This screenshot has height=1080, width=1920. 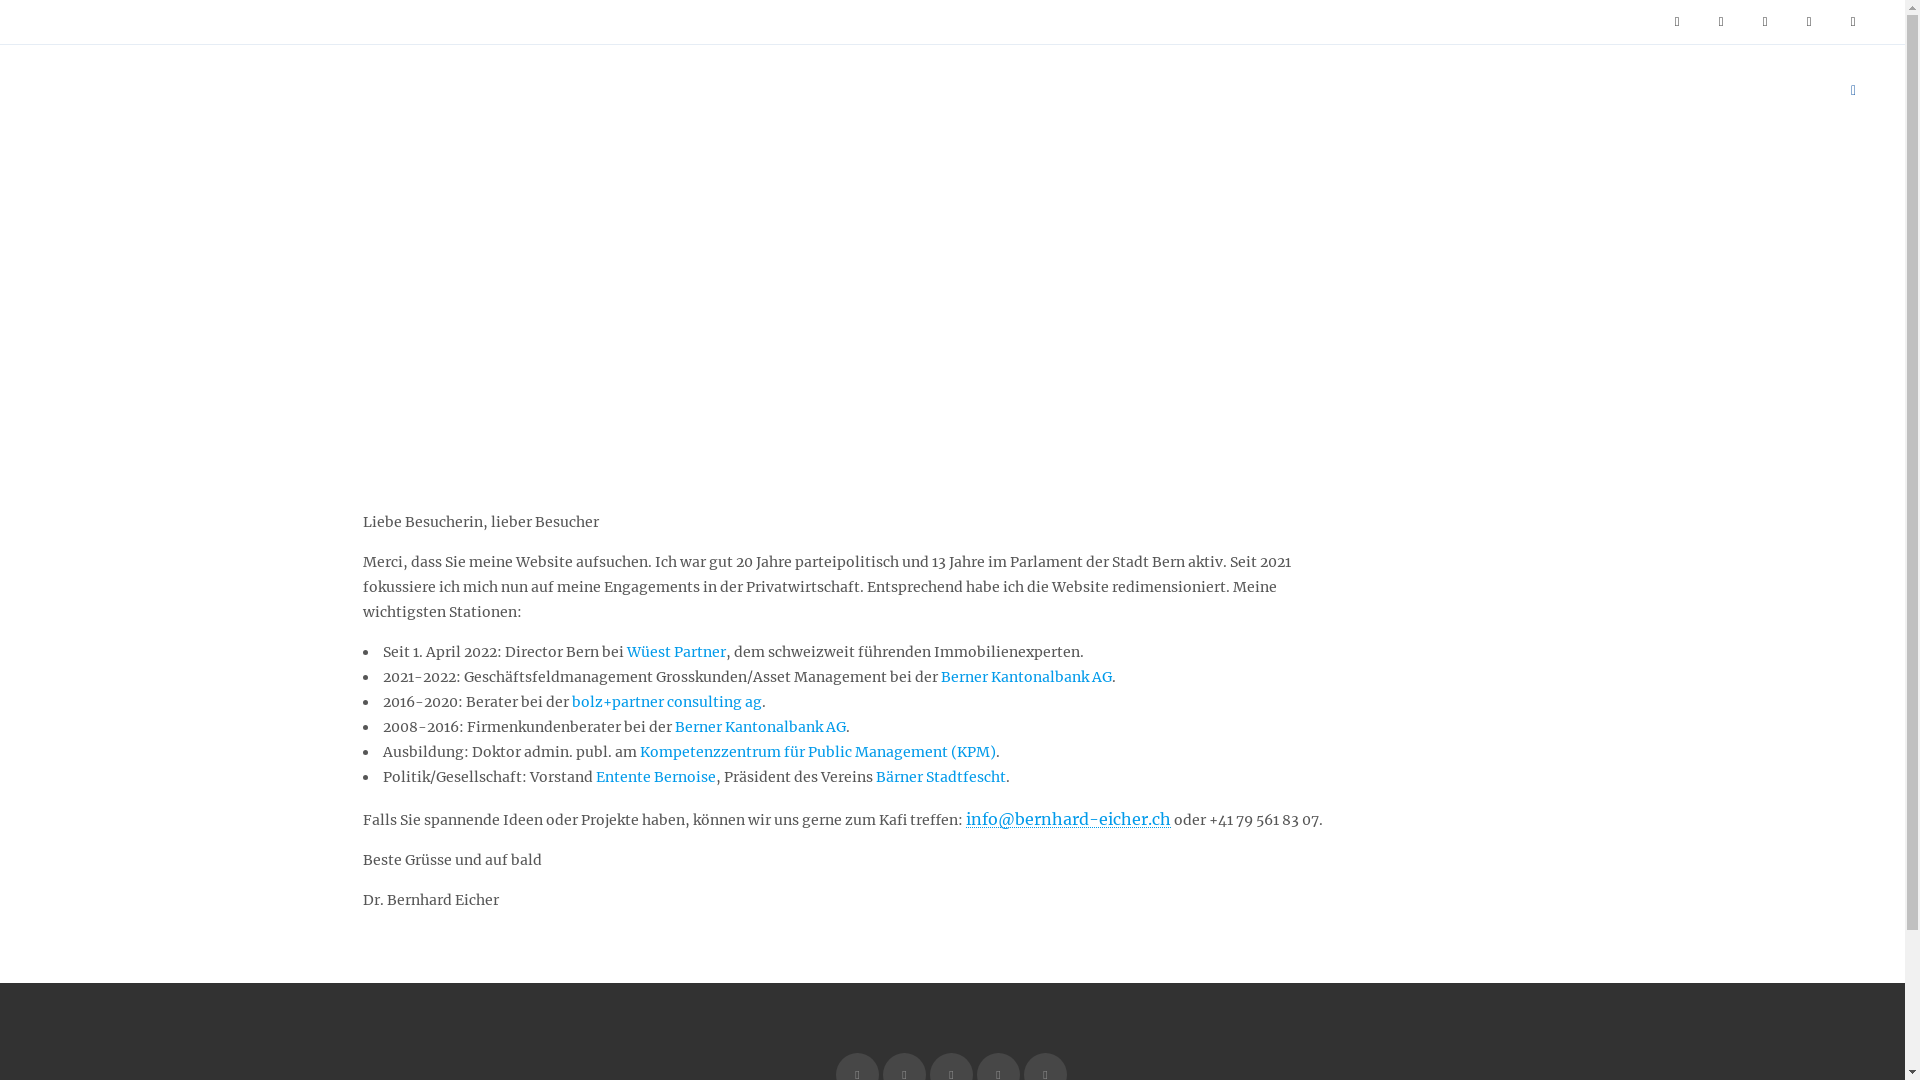 What do you see at coordinates (656, 777) in the screenshot?
I see `Entente Bernoise` at bounding box center [656, 777].